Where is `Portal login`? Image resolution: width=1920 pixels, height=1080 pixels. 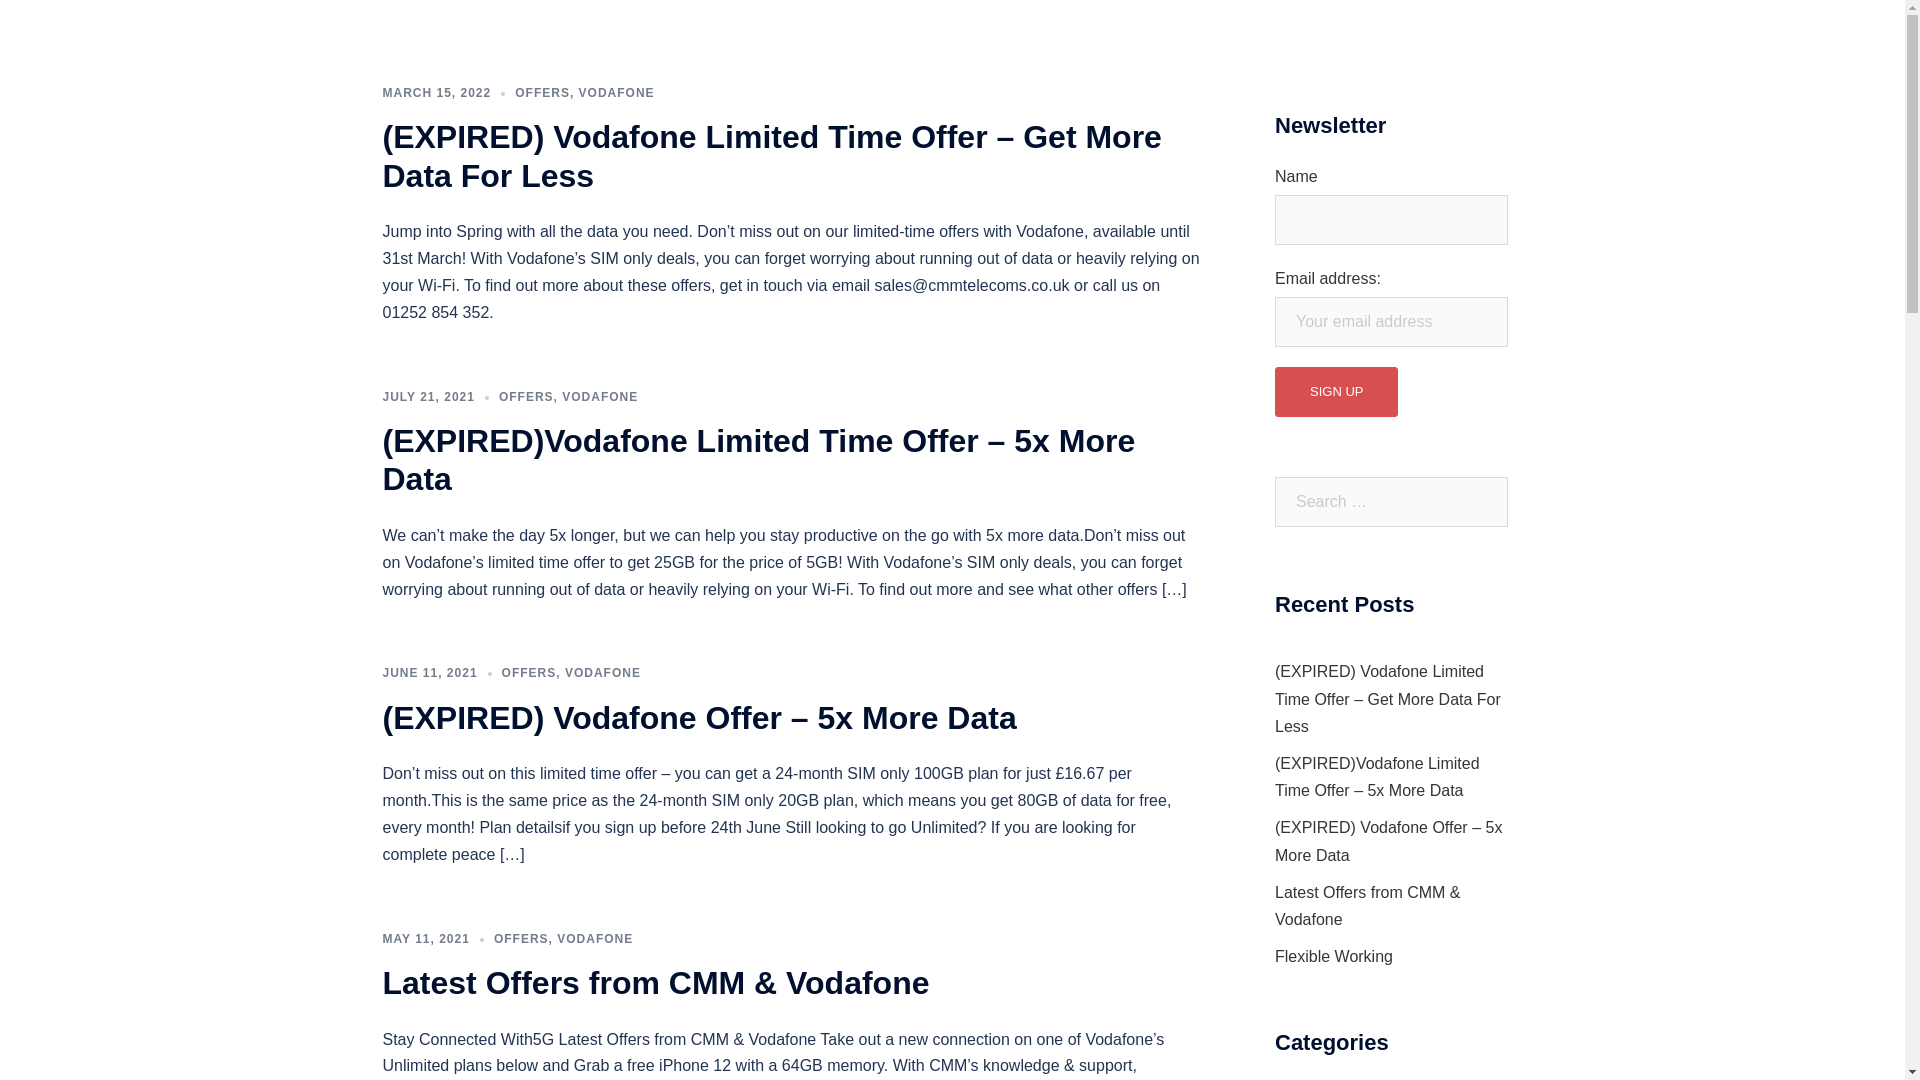
Portal login is located at coordinates (1472, 70).